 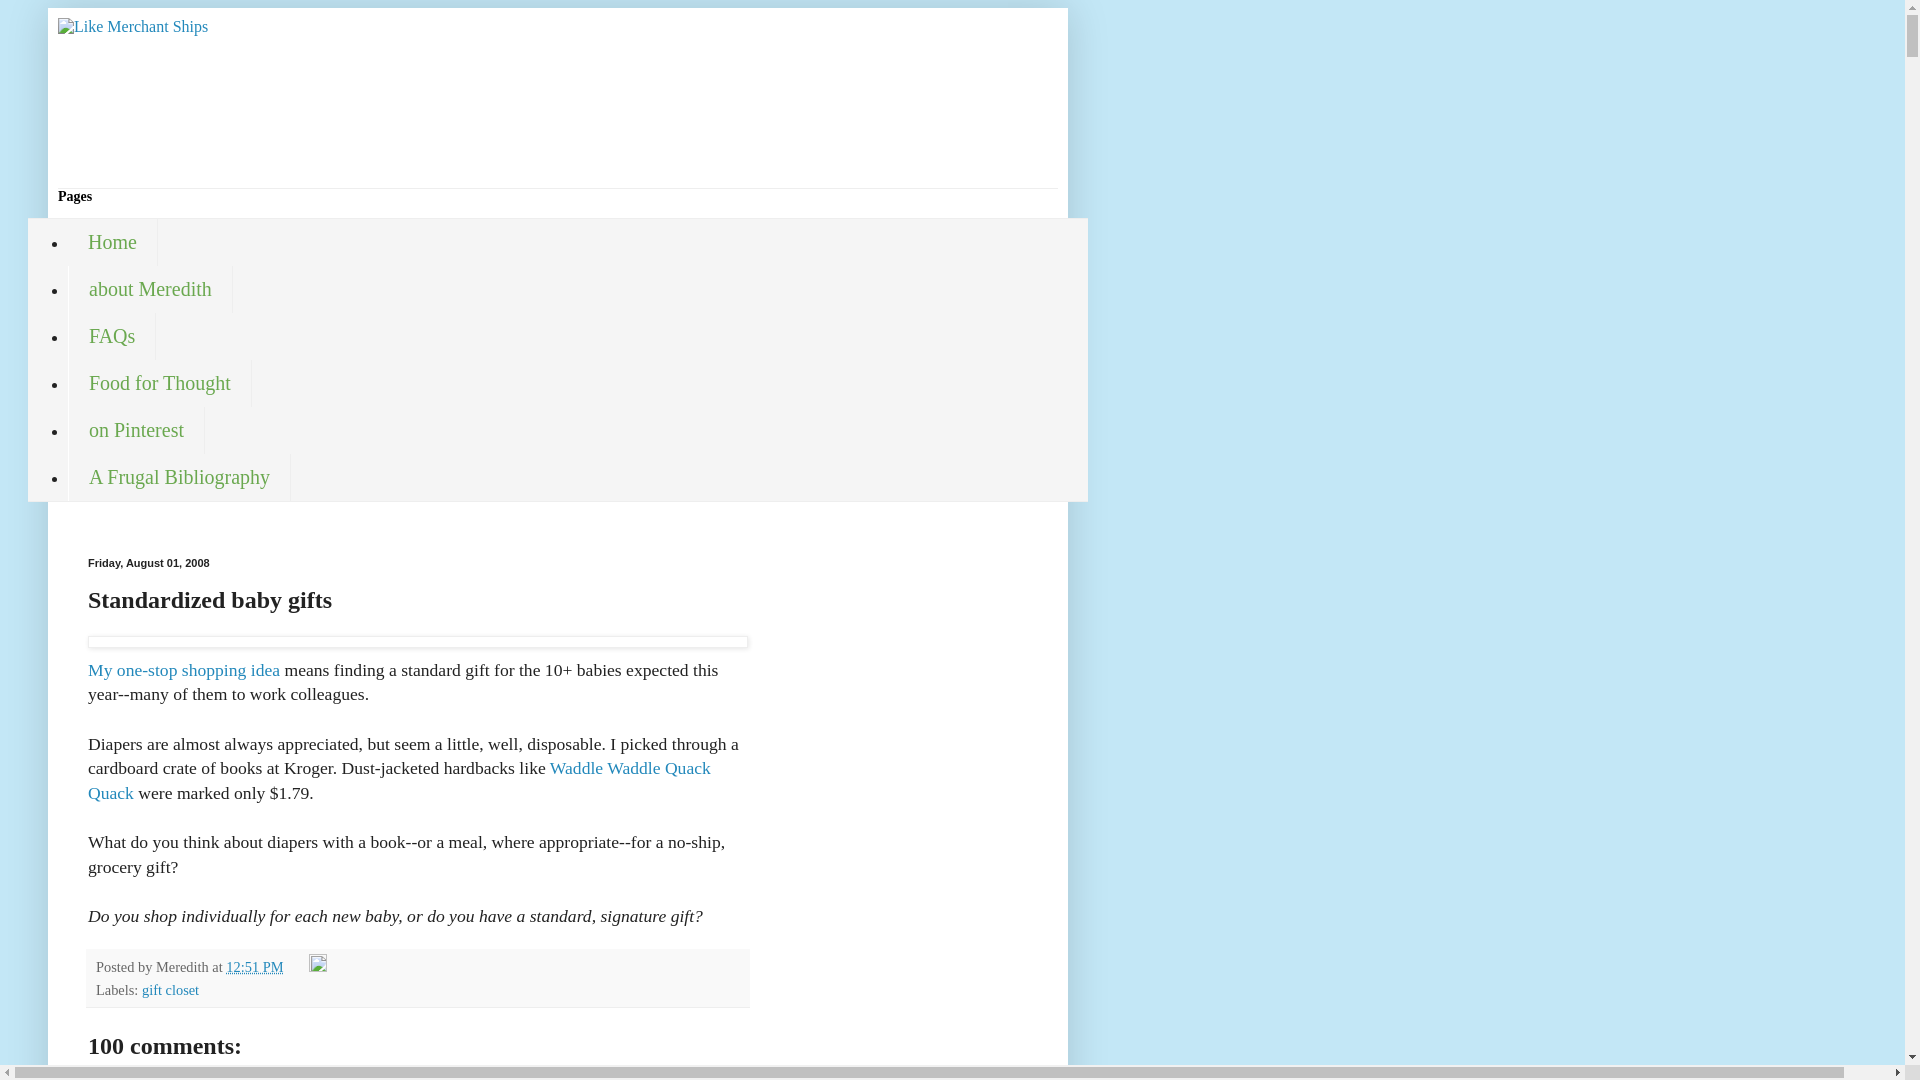 I want to click on Email Post, so click(x=298, y=967).